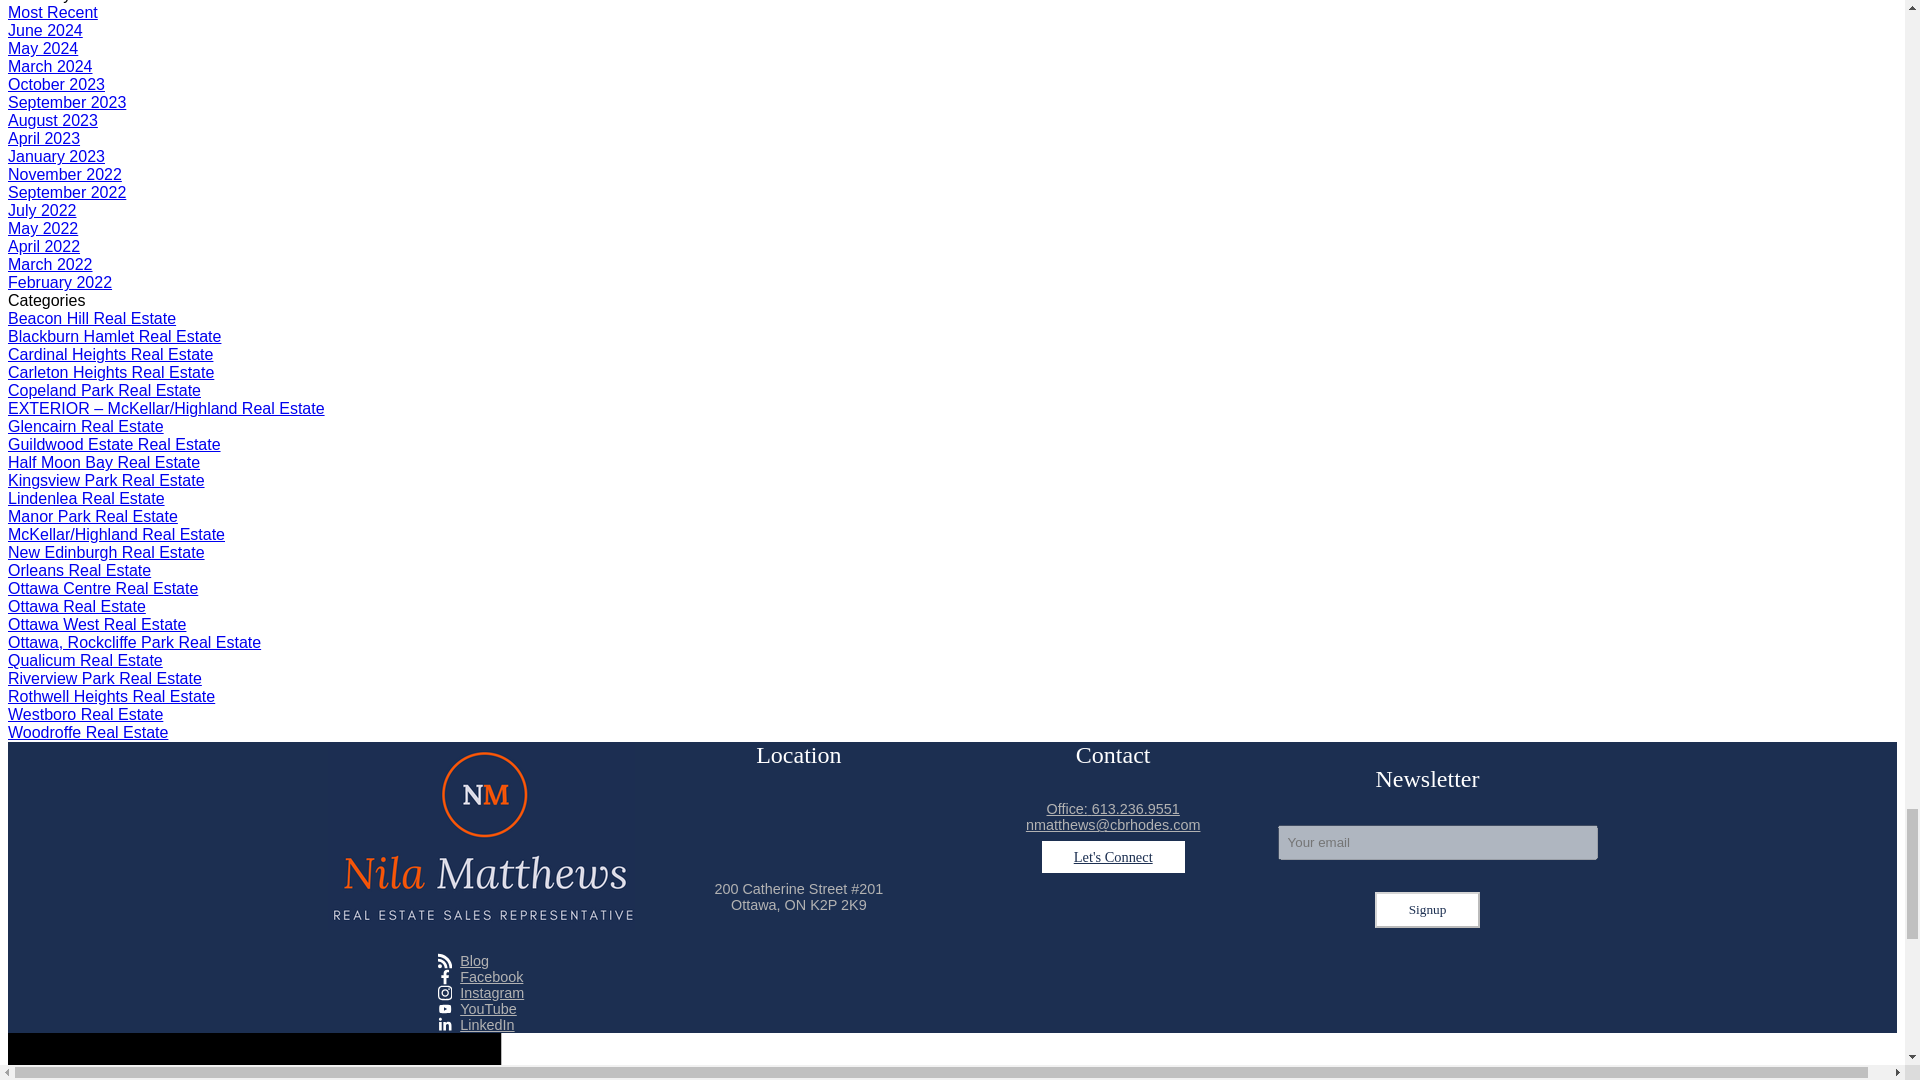 Image resolution: width=1920 pixels, height=1080 pixels. I want to click on May 2024, so click(42, 48).